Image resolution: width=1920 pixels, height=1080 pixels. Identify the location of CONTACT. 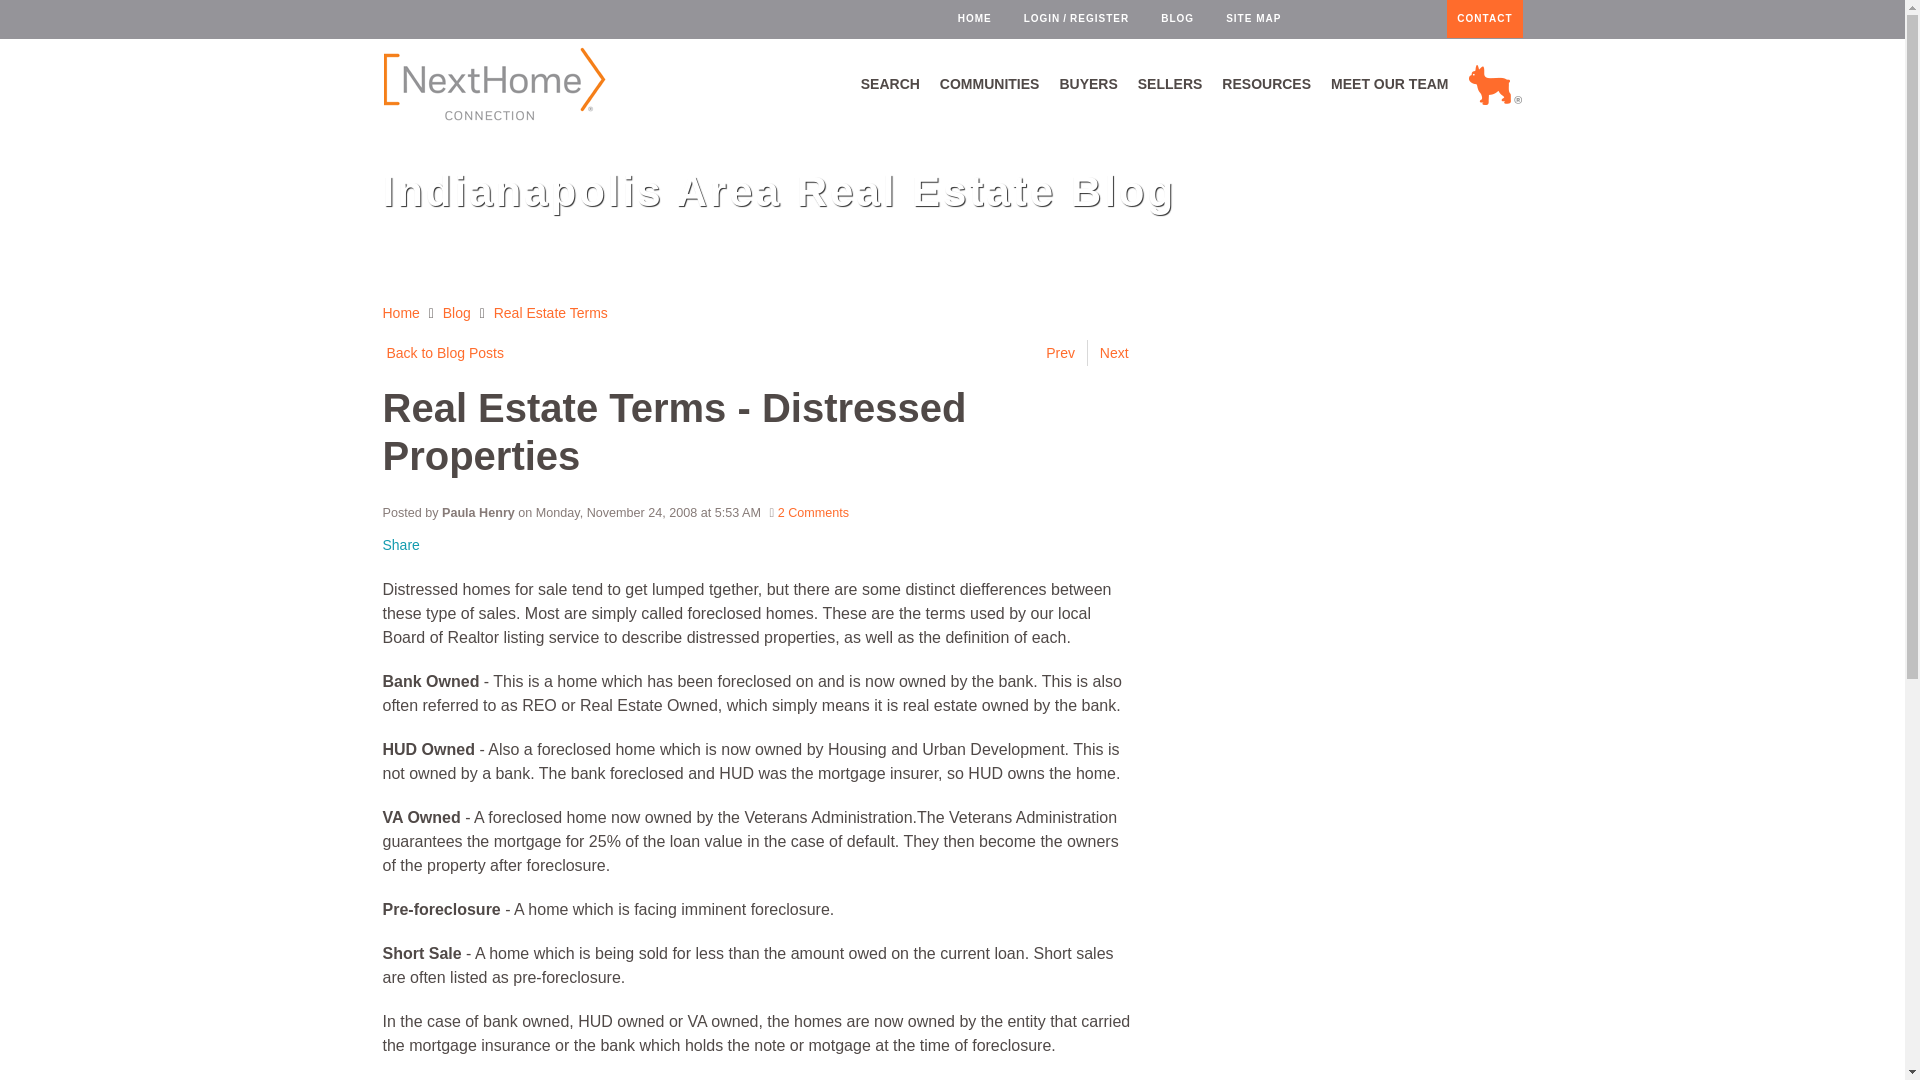
(1484, 18).